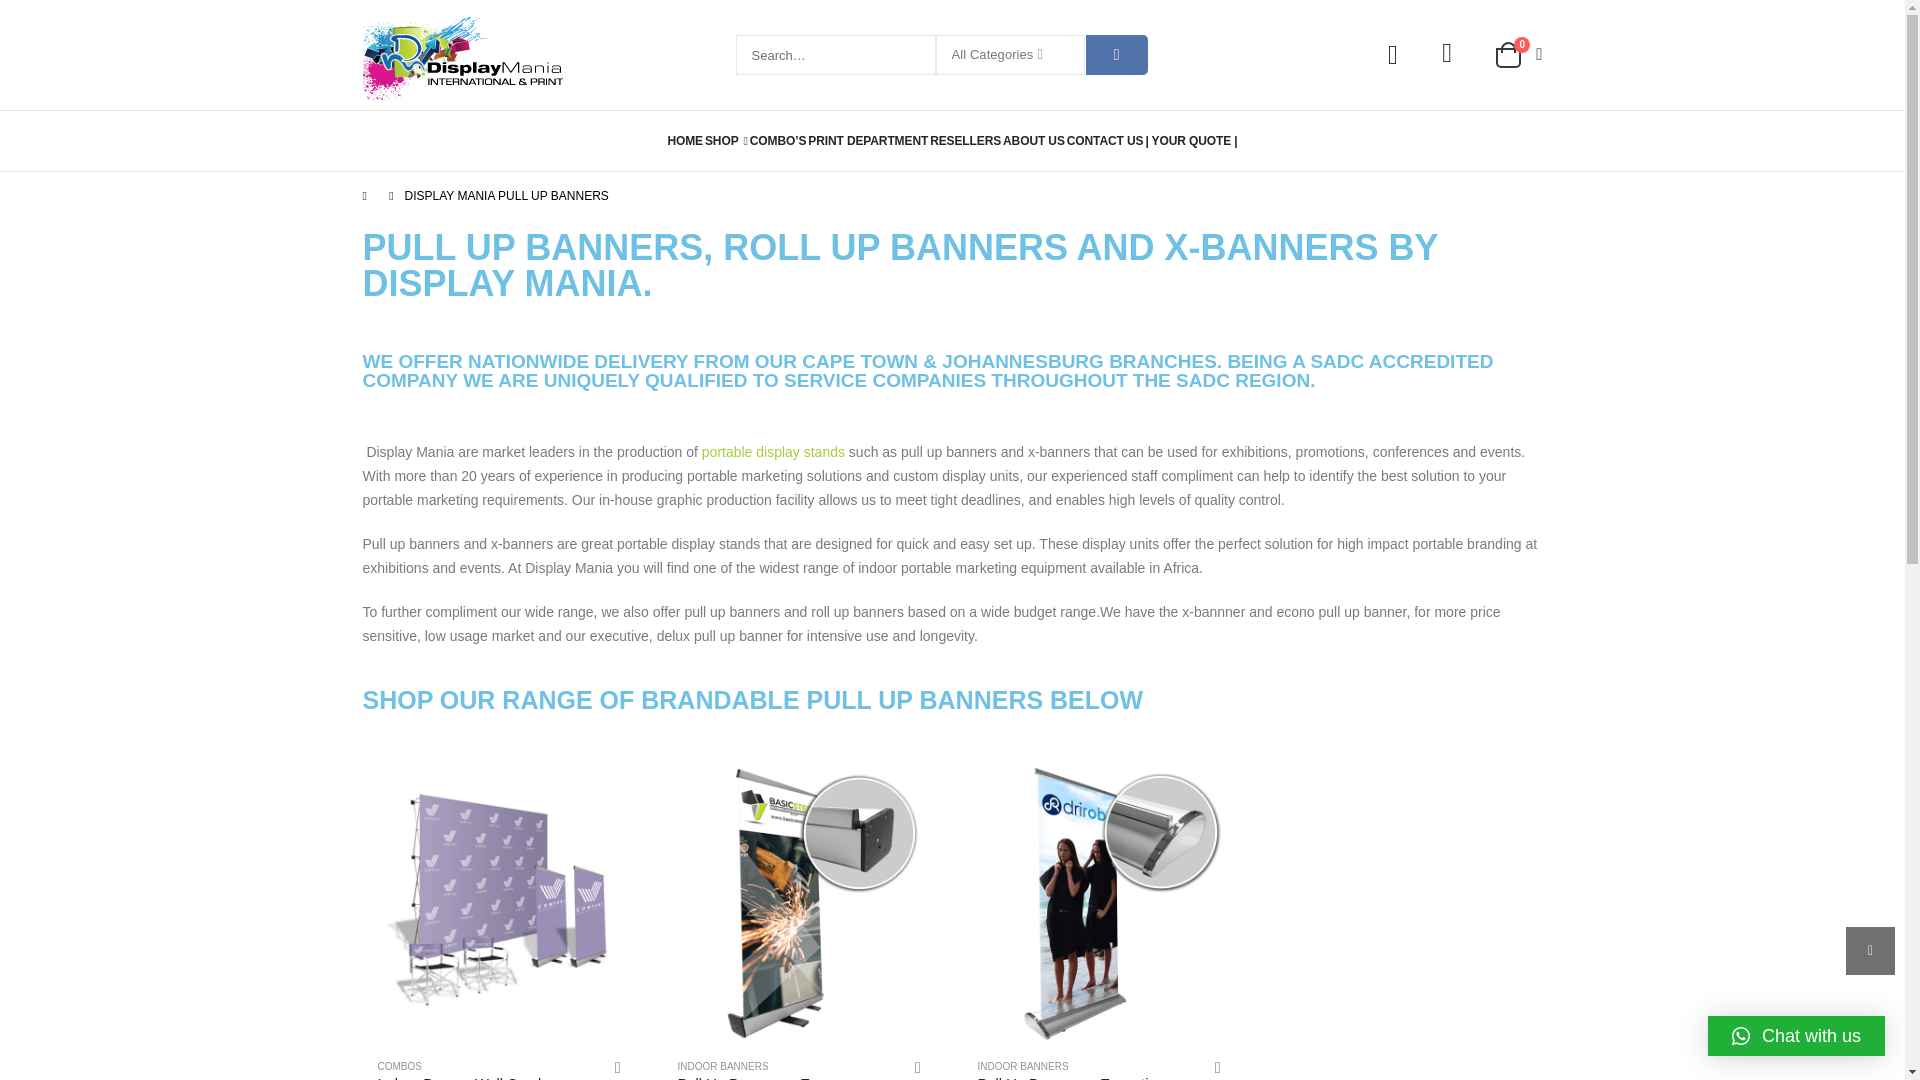 Image resolution: width=1920 pixels, height=1080 pixels. What do you see at coordinates (1392, 56) in the screenshot?
I see `My Account` at bounding box center [1392, 56].